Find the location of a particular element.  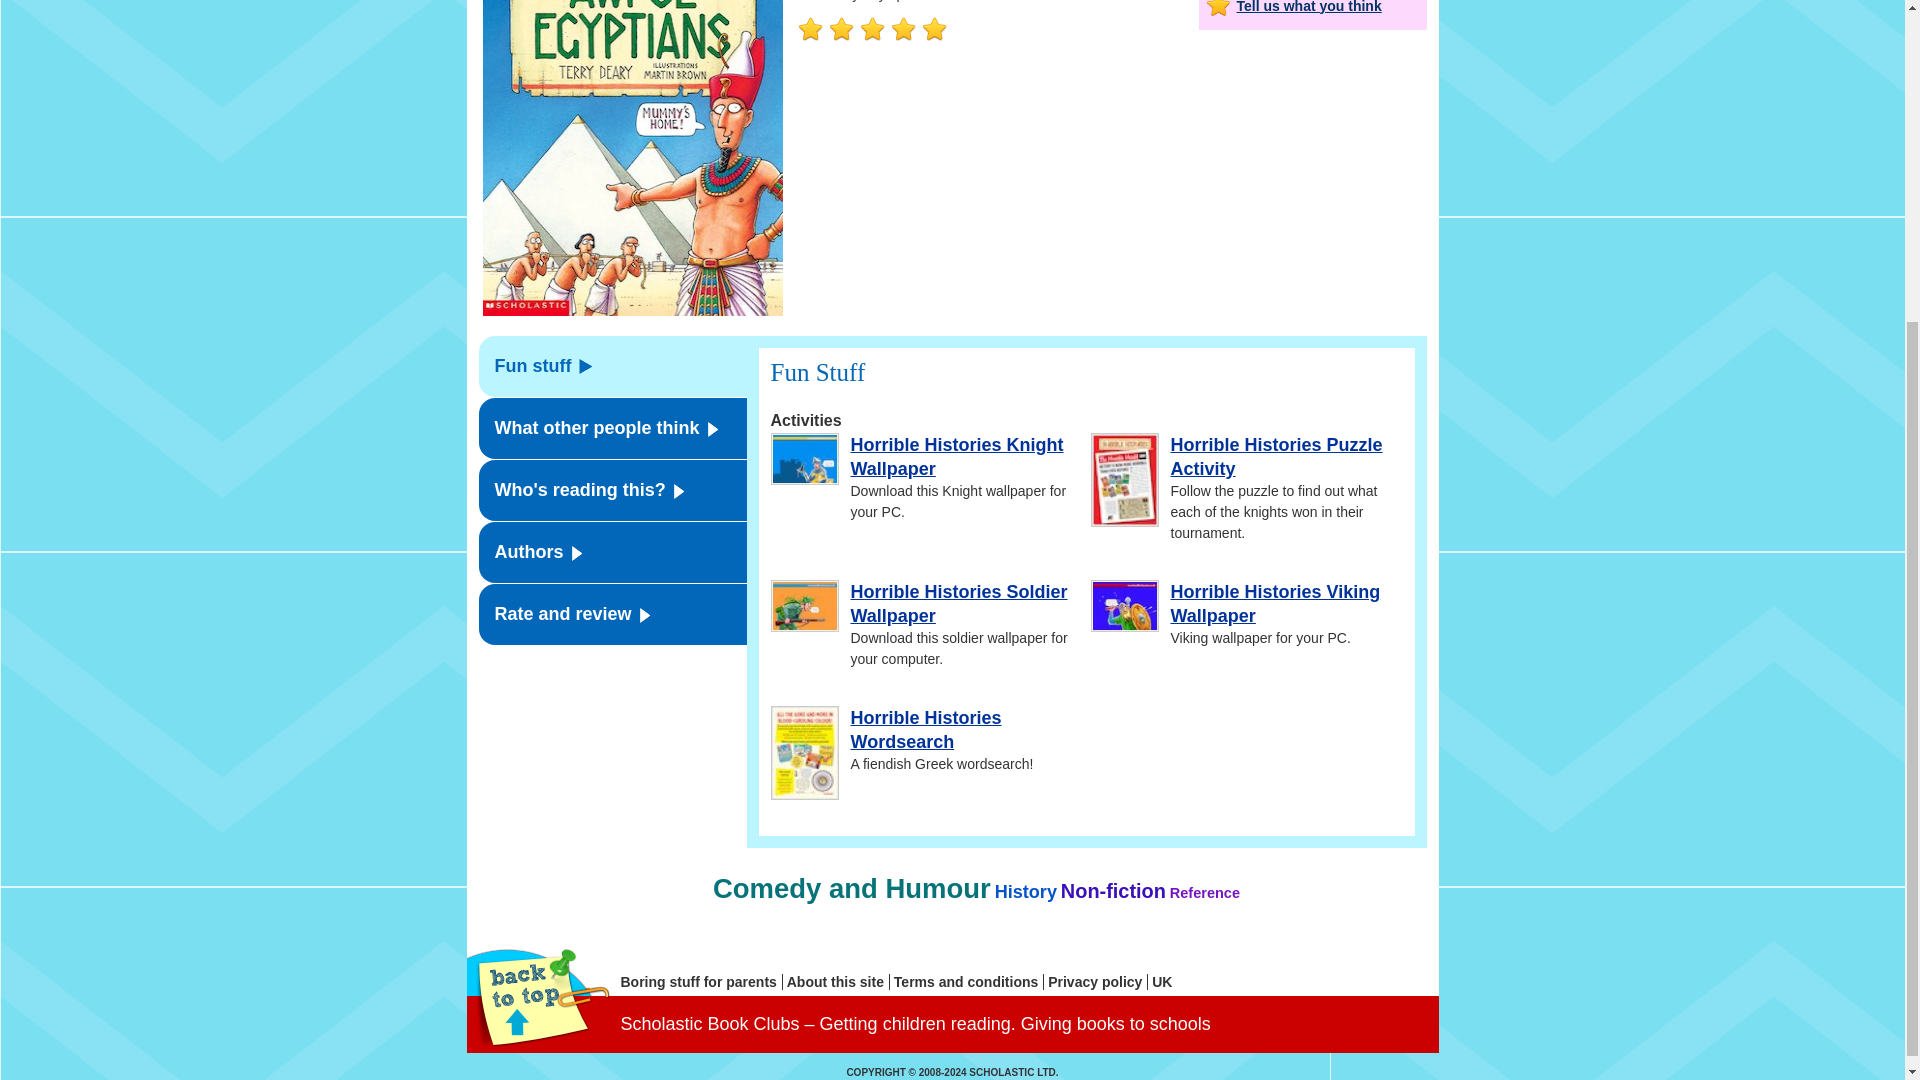

What other people think is located at coordinates (612, 428).